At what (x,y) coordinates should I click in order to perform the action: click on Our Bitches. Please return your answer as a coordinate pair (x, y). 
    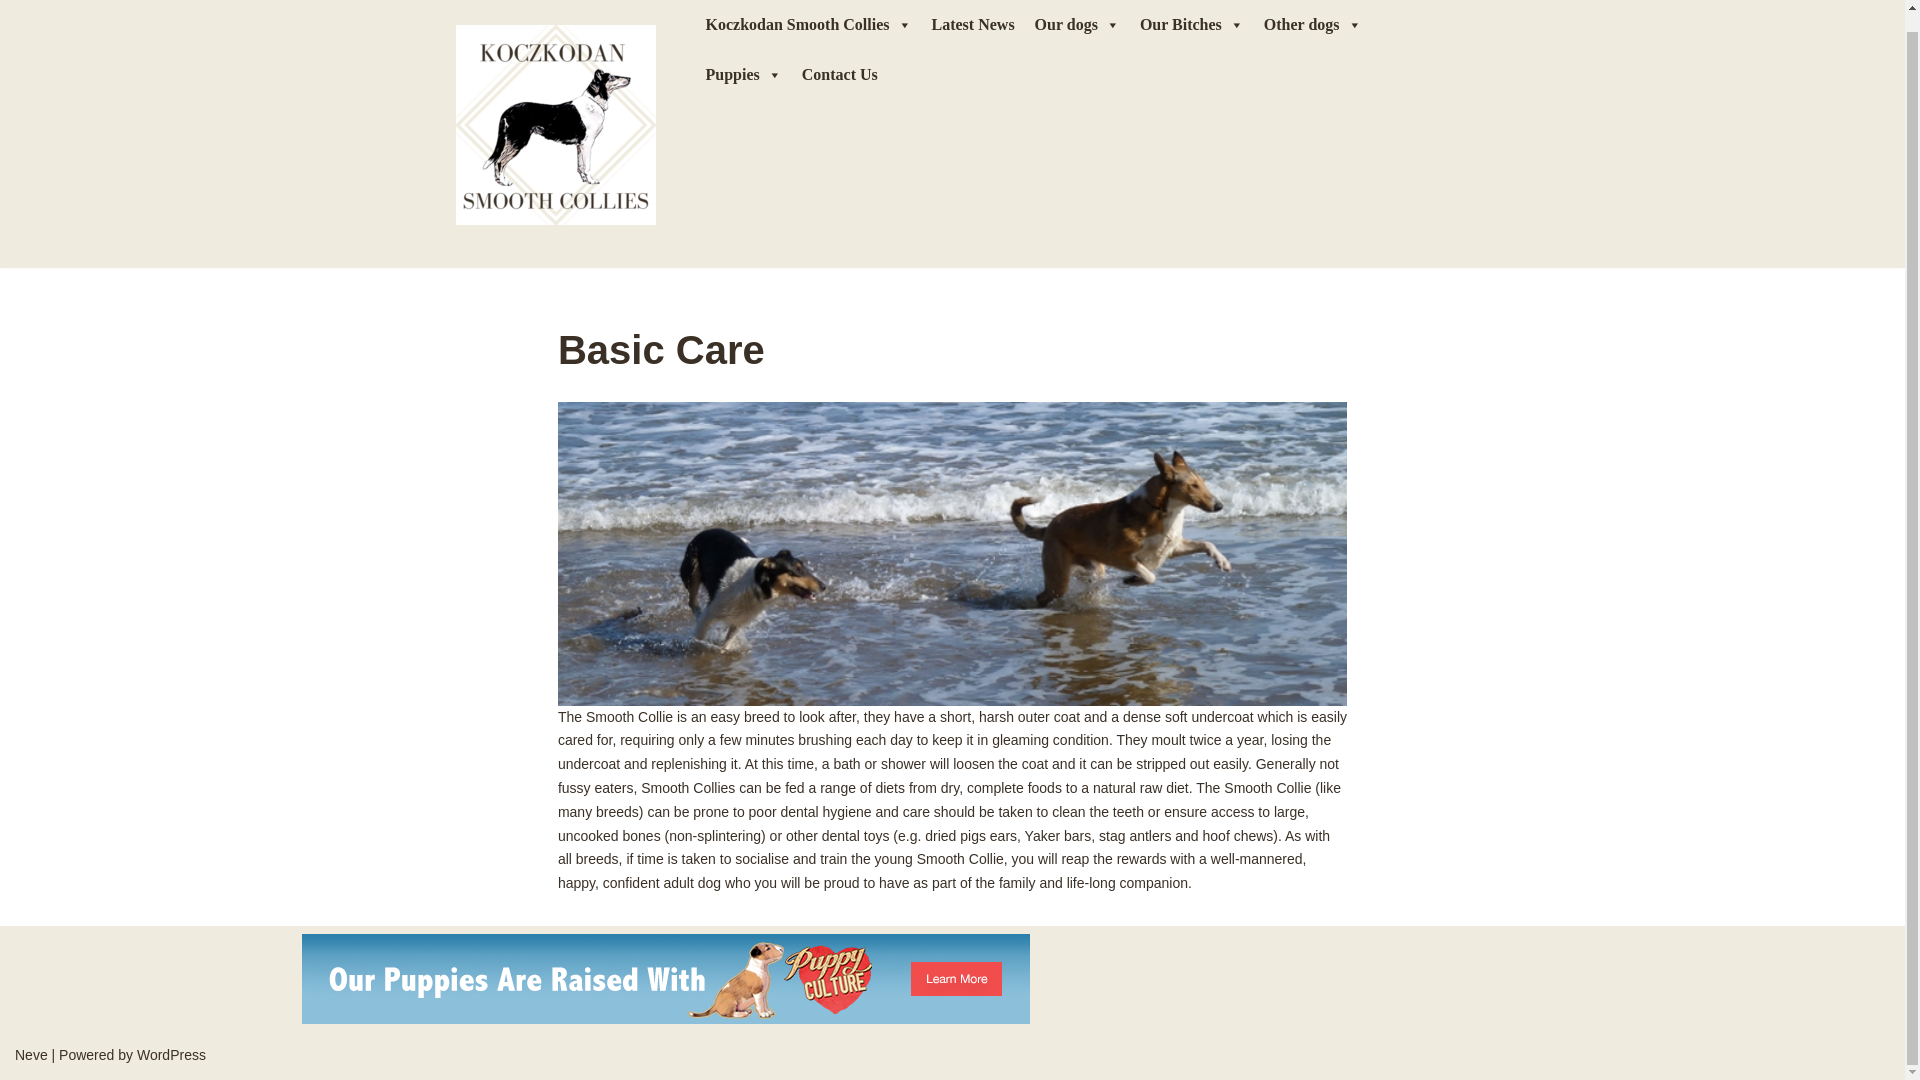
    Looking at the image, I should click on (1192, 24).